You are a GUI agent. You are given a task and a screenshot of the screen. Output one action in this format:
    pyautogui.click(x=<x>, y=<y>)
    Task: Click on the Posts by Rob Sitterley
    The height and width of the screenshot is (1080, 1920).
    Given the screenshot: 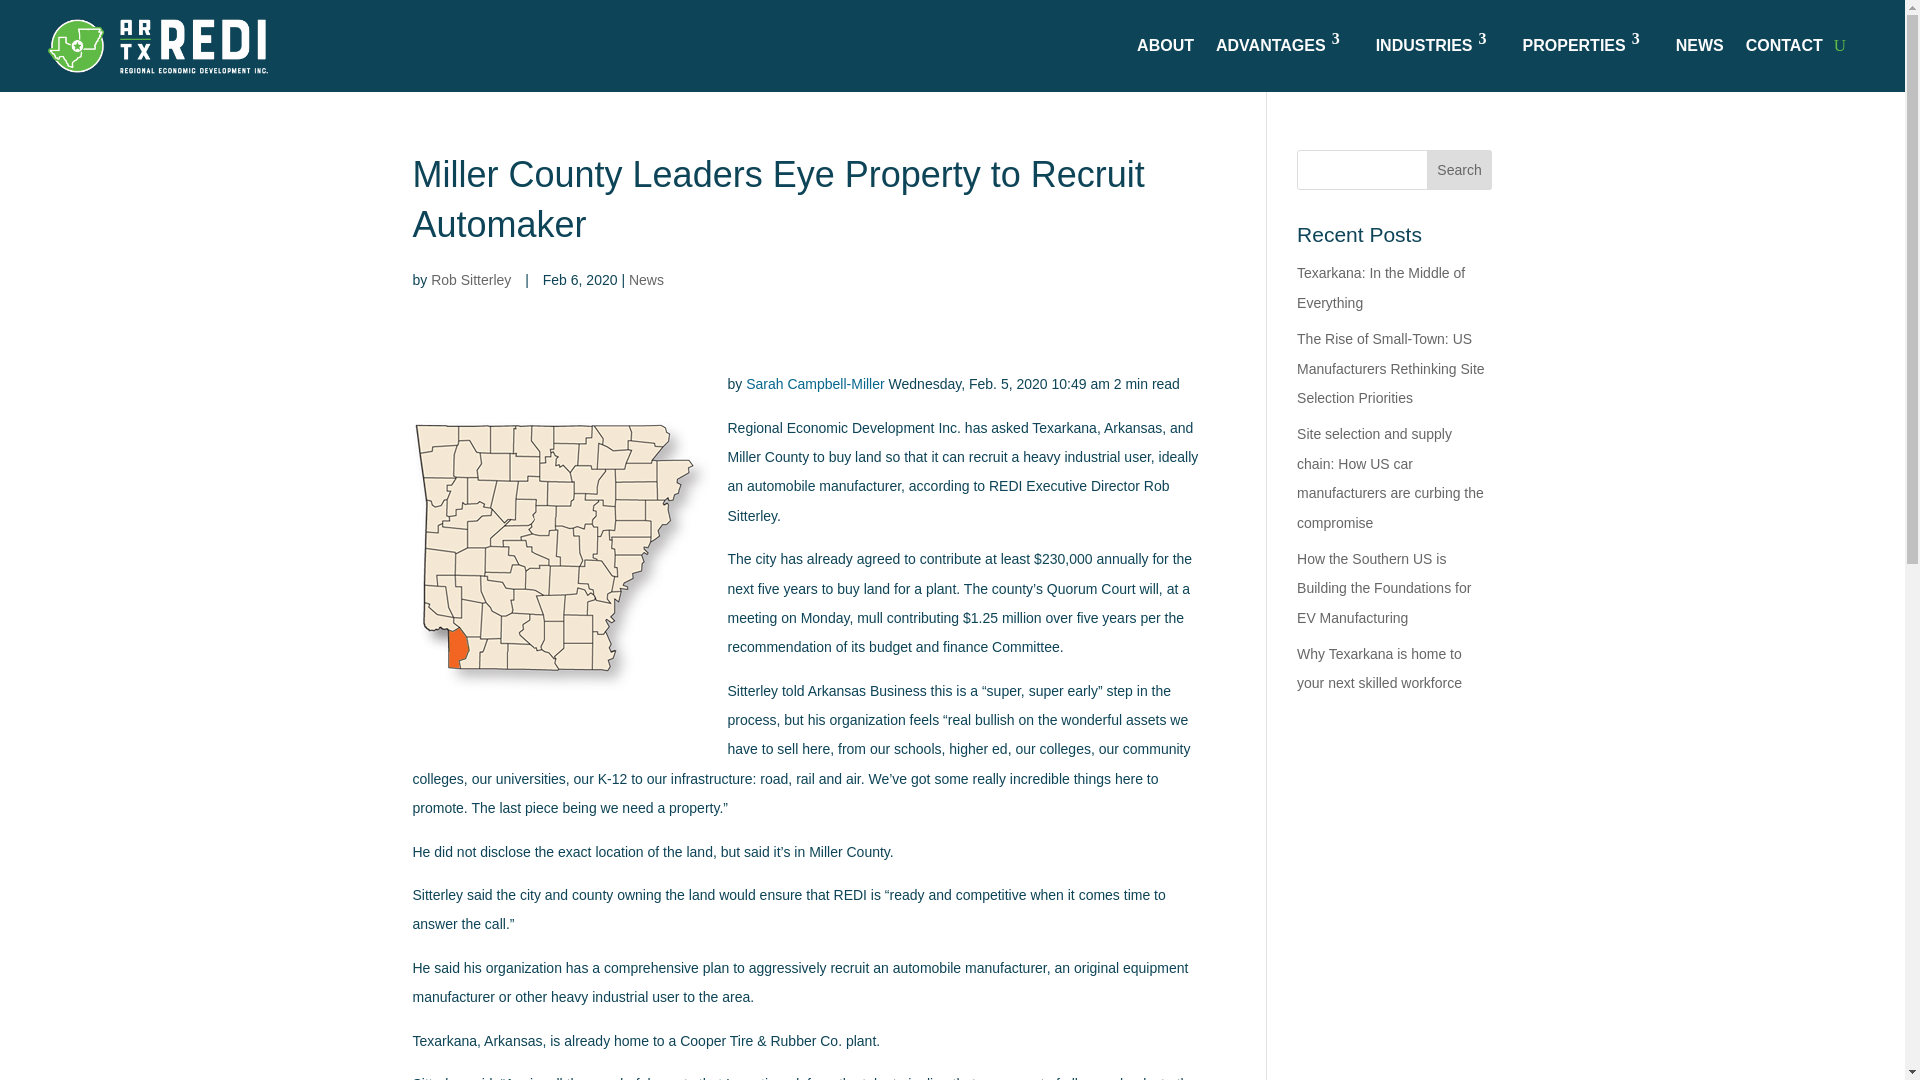 What is the action you would take?
    pyautogui.click(x=470, y=280)
    